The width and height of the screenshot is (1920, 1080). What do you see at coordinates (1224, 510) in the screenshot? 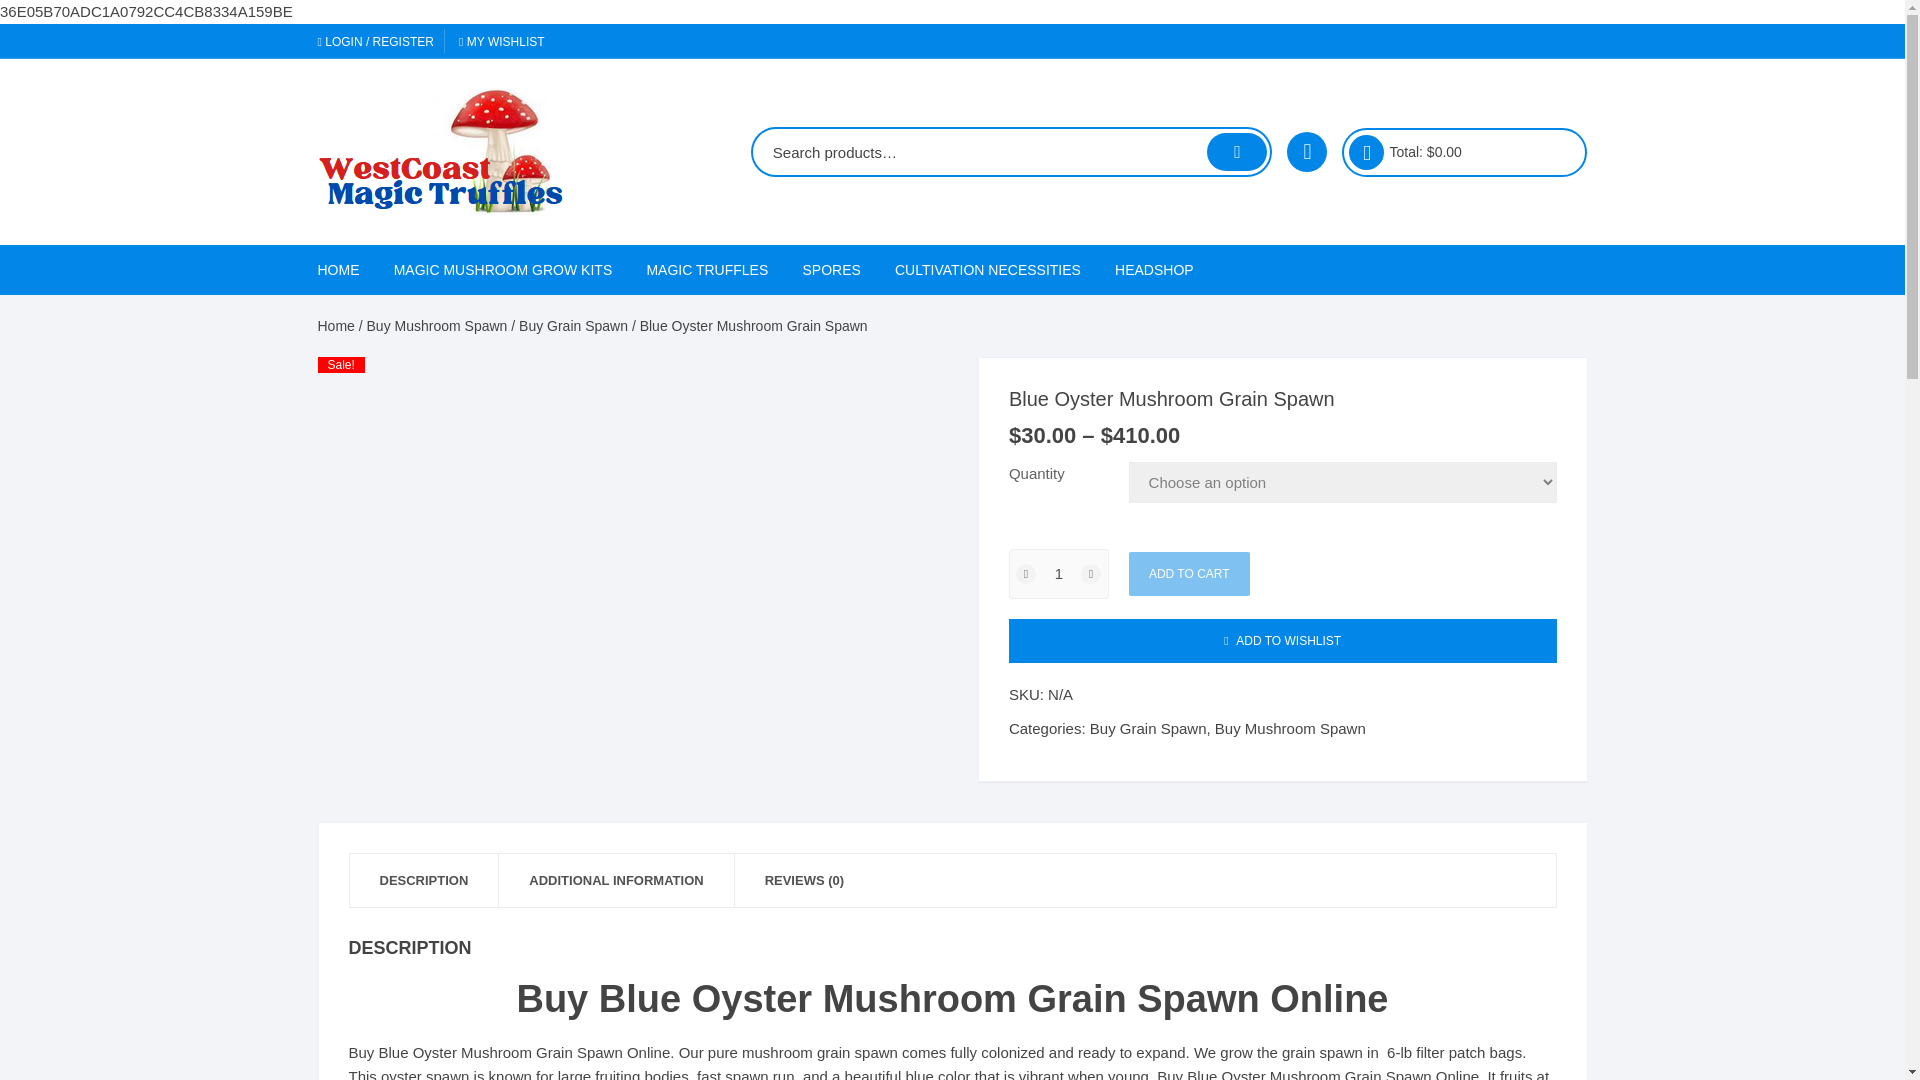
I see `Rolling Papers` at bounding box center [1224, 510].